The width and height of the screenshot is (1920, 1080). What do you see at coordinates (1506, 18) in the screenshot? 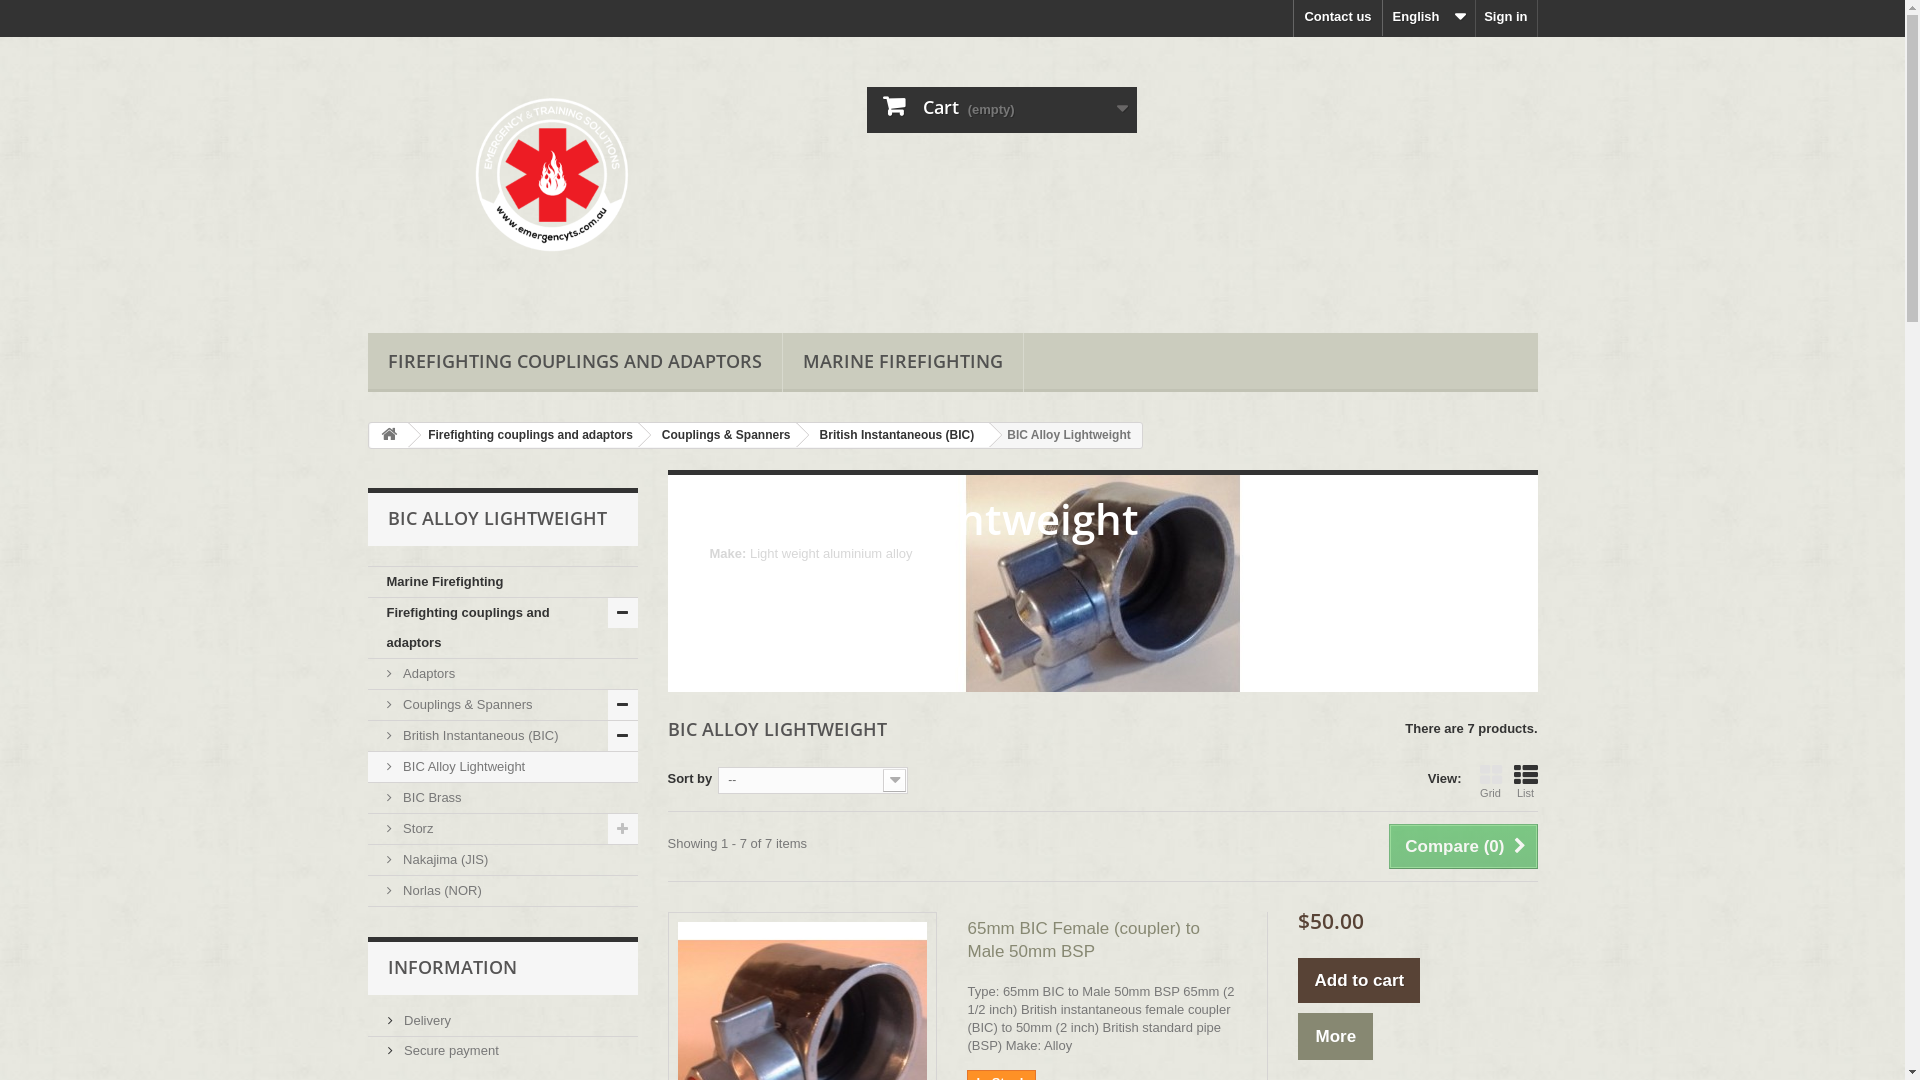
I see `Sign in` at bounding box center [1506, 18].